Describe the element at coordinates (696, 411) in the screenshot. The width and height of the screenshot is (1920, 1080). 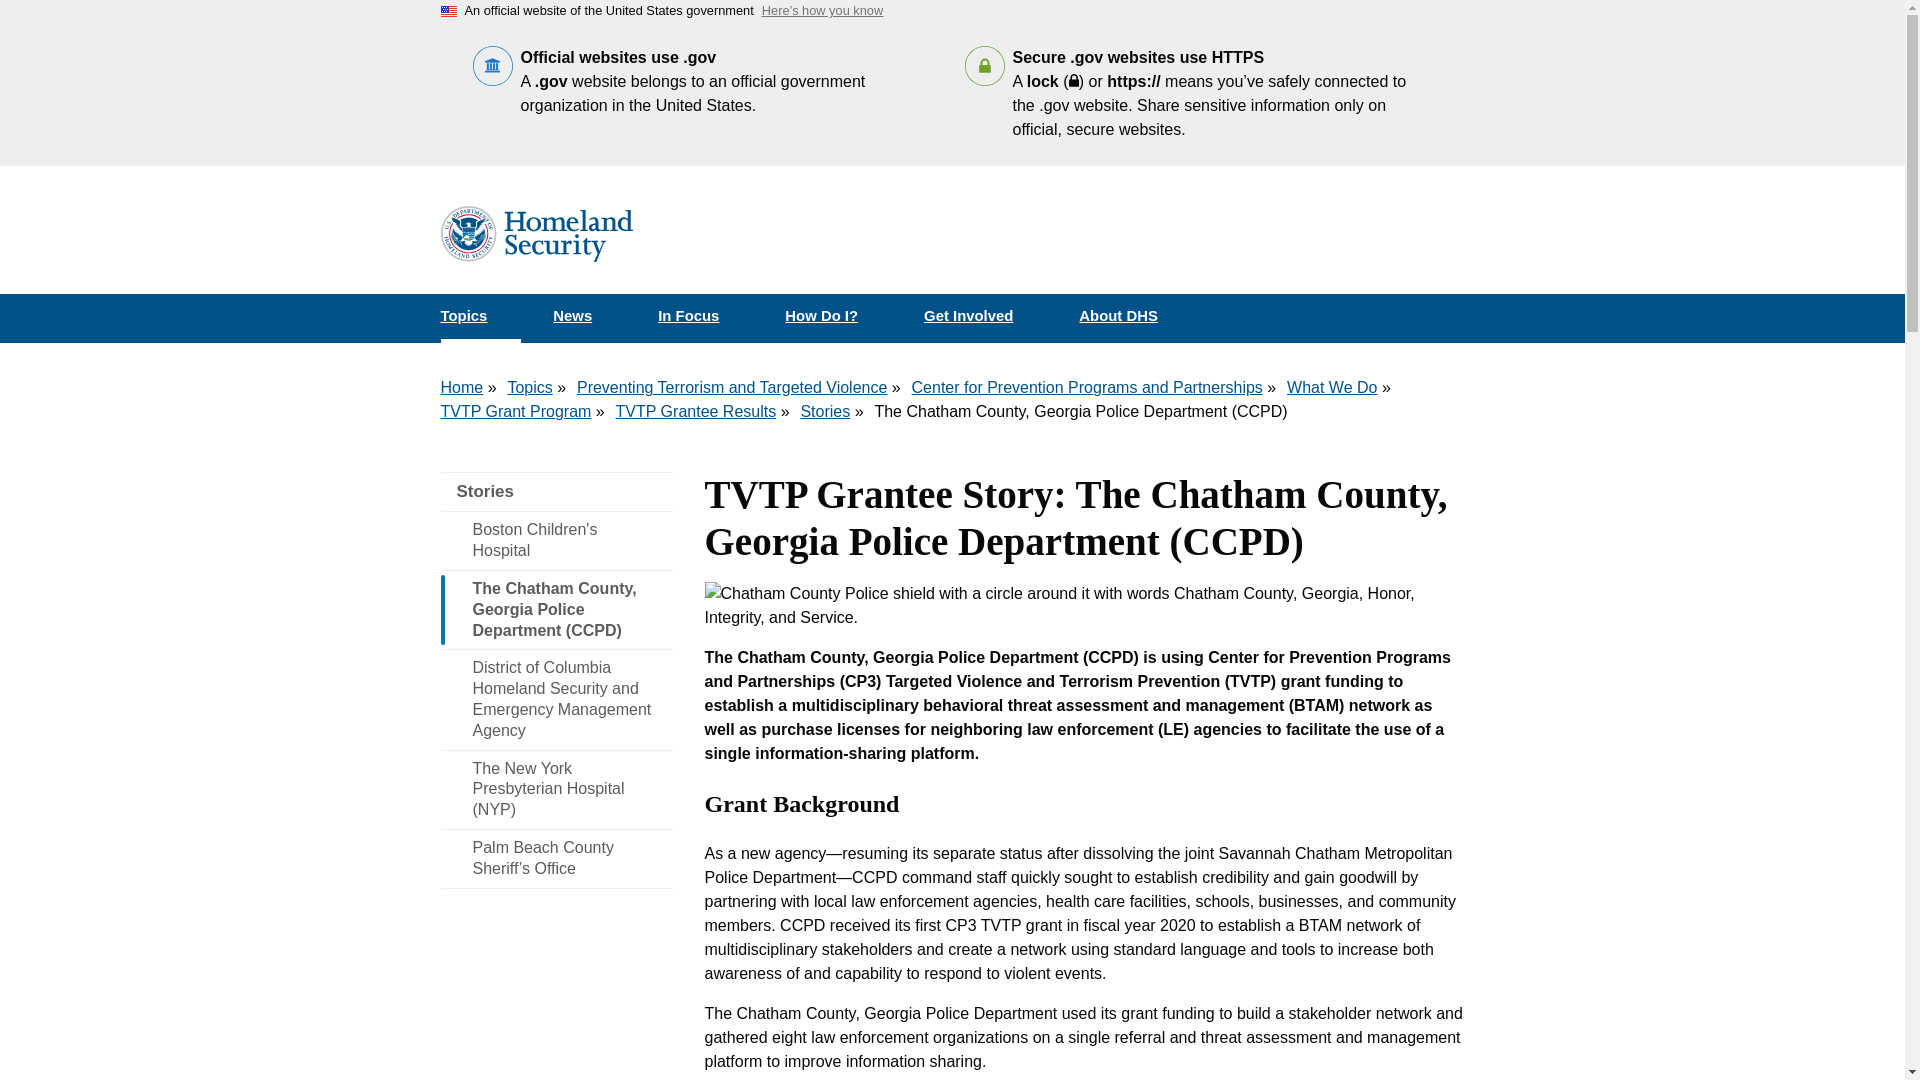
I see `TVTP Grantee Results` at that location.